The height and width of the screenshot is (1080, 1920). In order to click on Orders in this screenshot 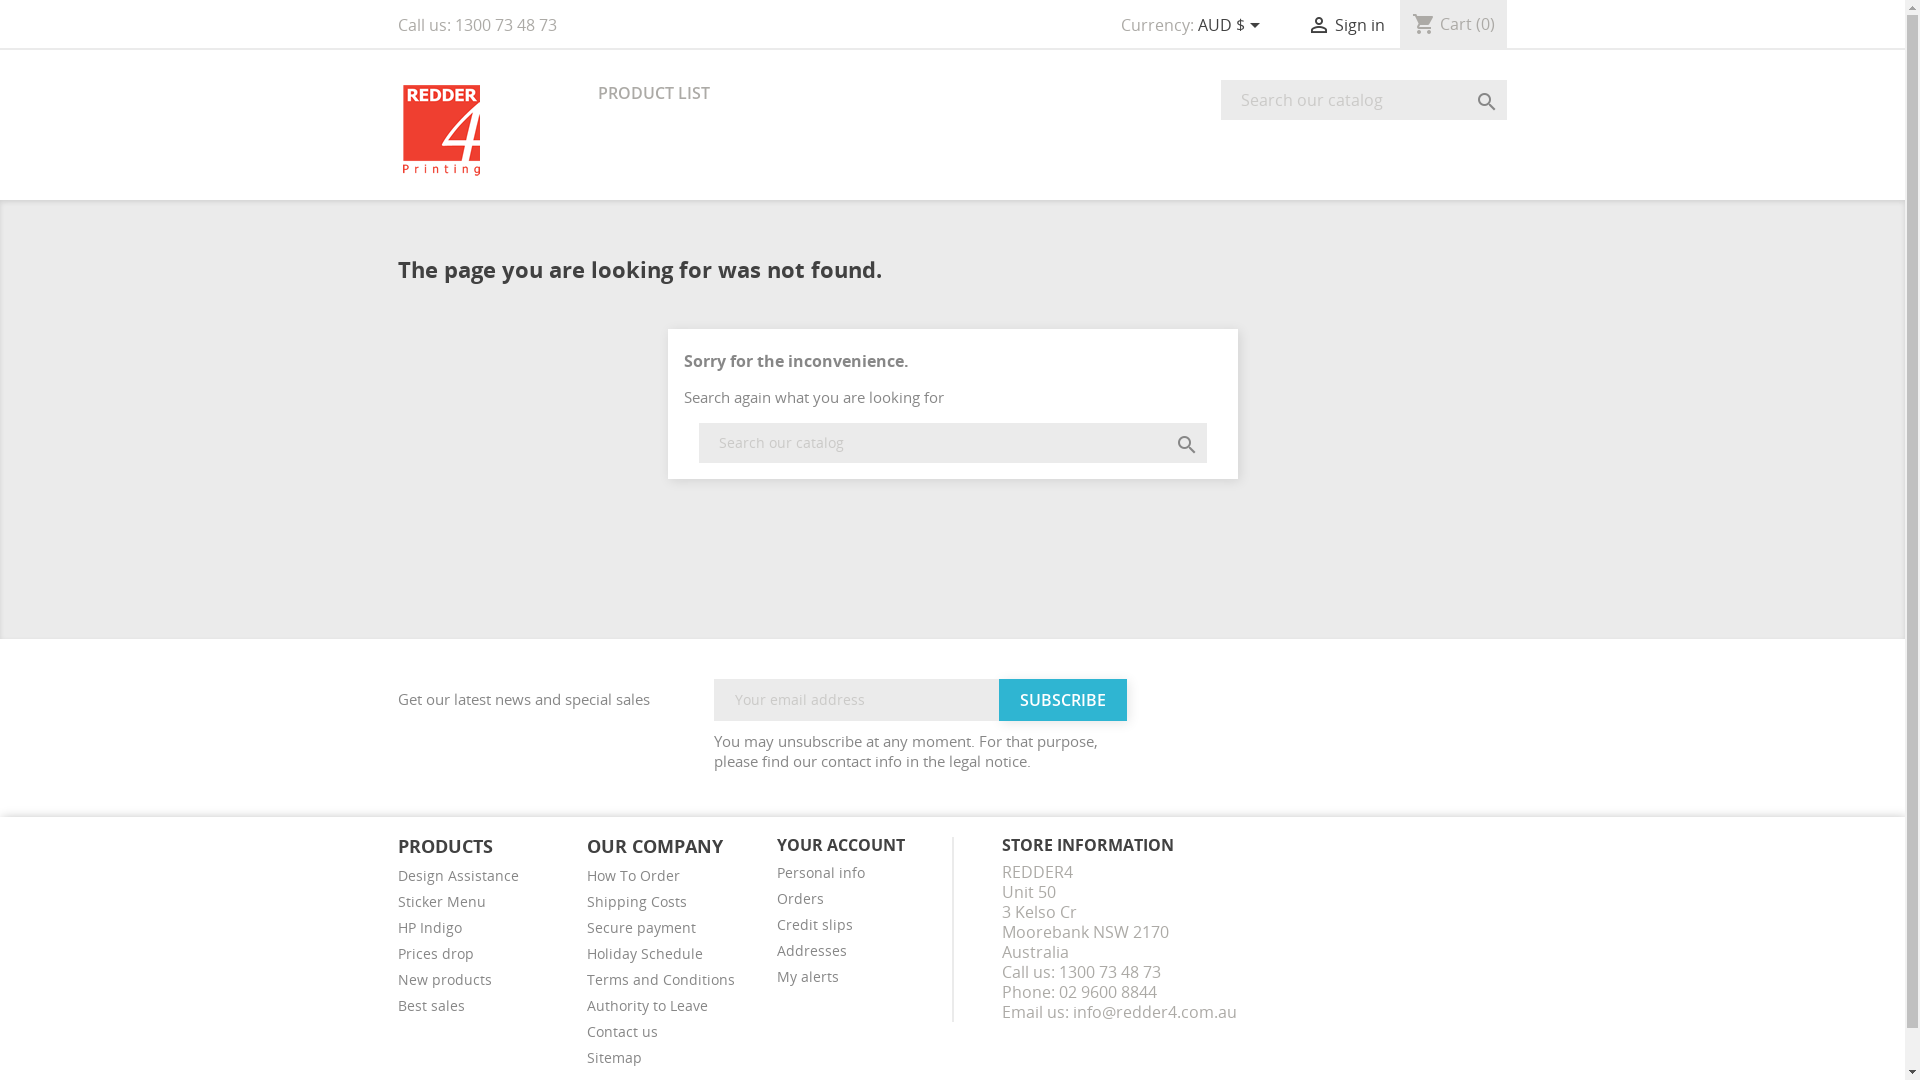, I will do `click(800, 898)`.